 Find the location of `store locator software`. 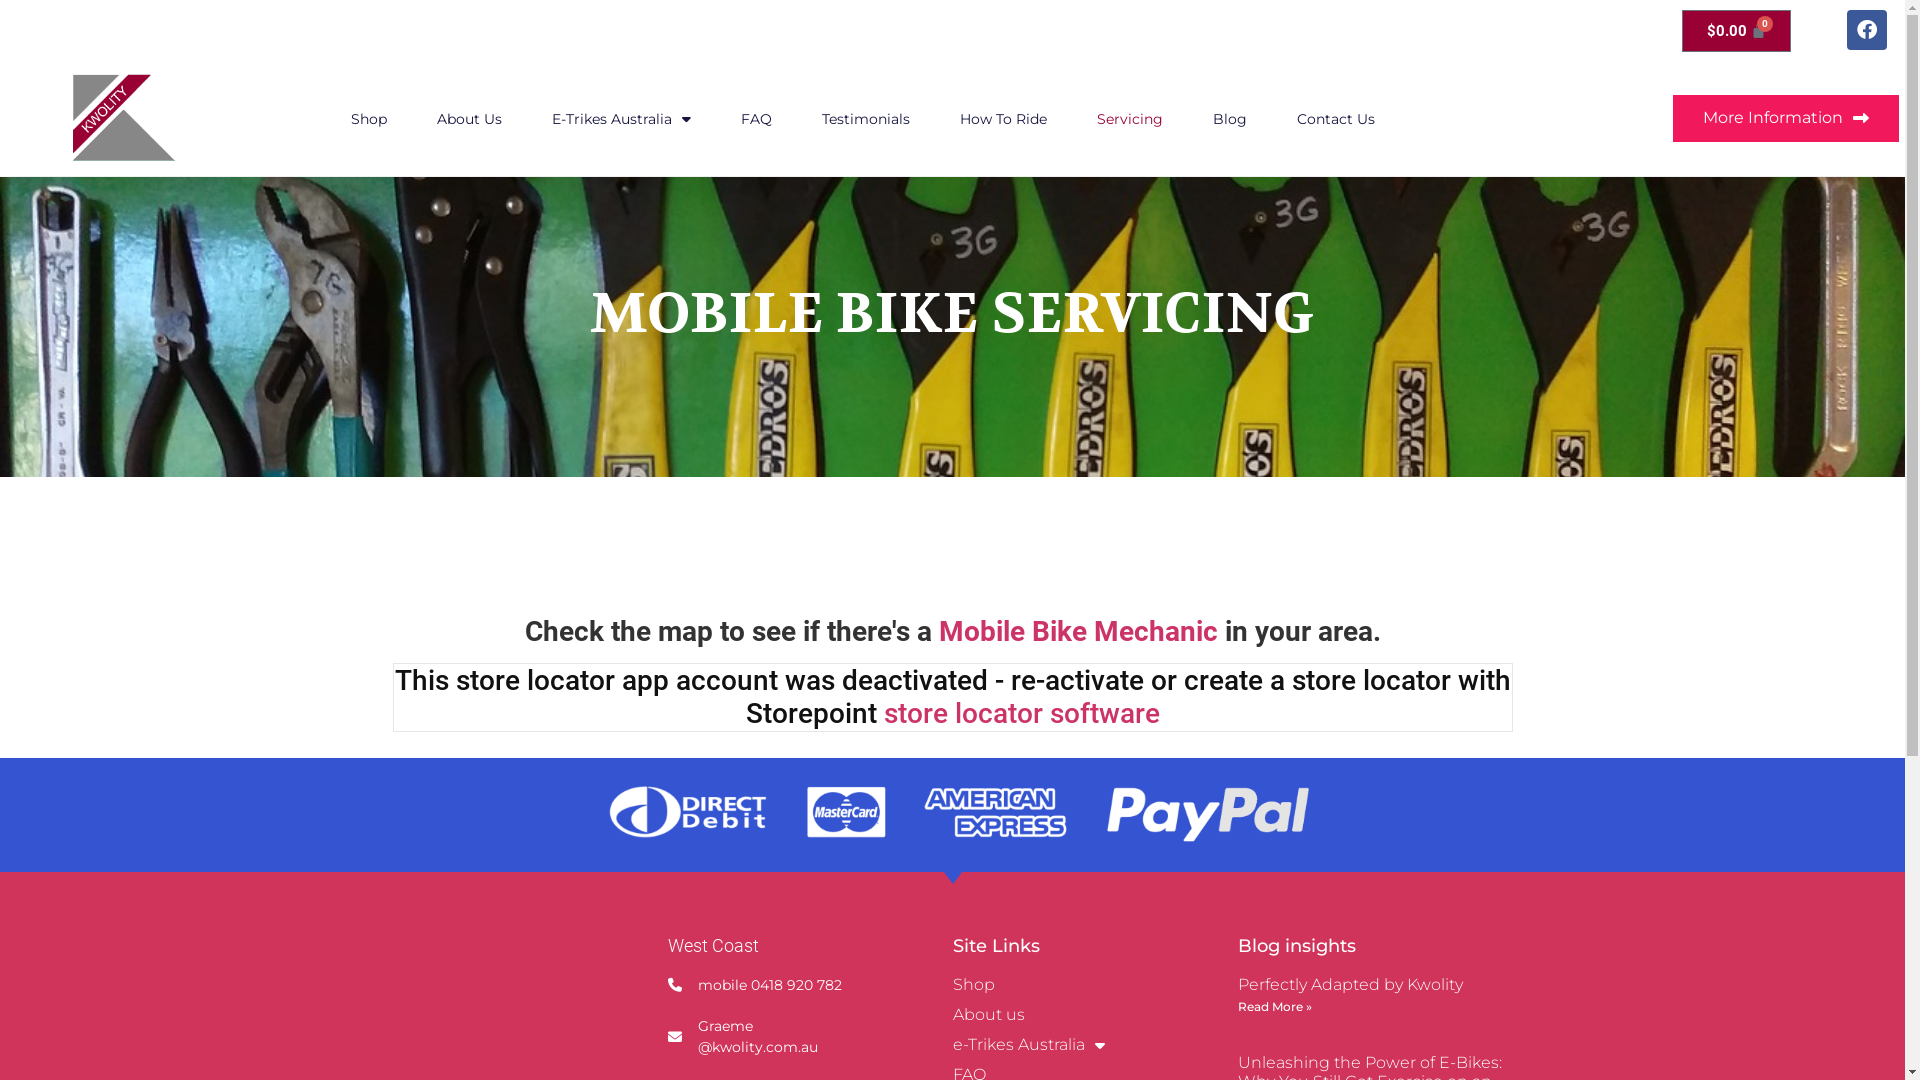

store locator software is located at coordinates (1022, 714).